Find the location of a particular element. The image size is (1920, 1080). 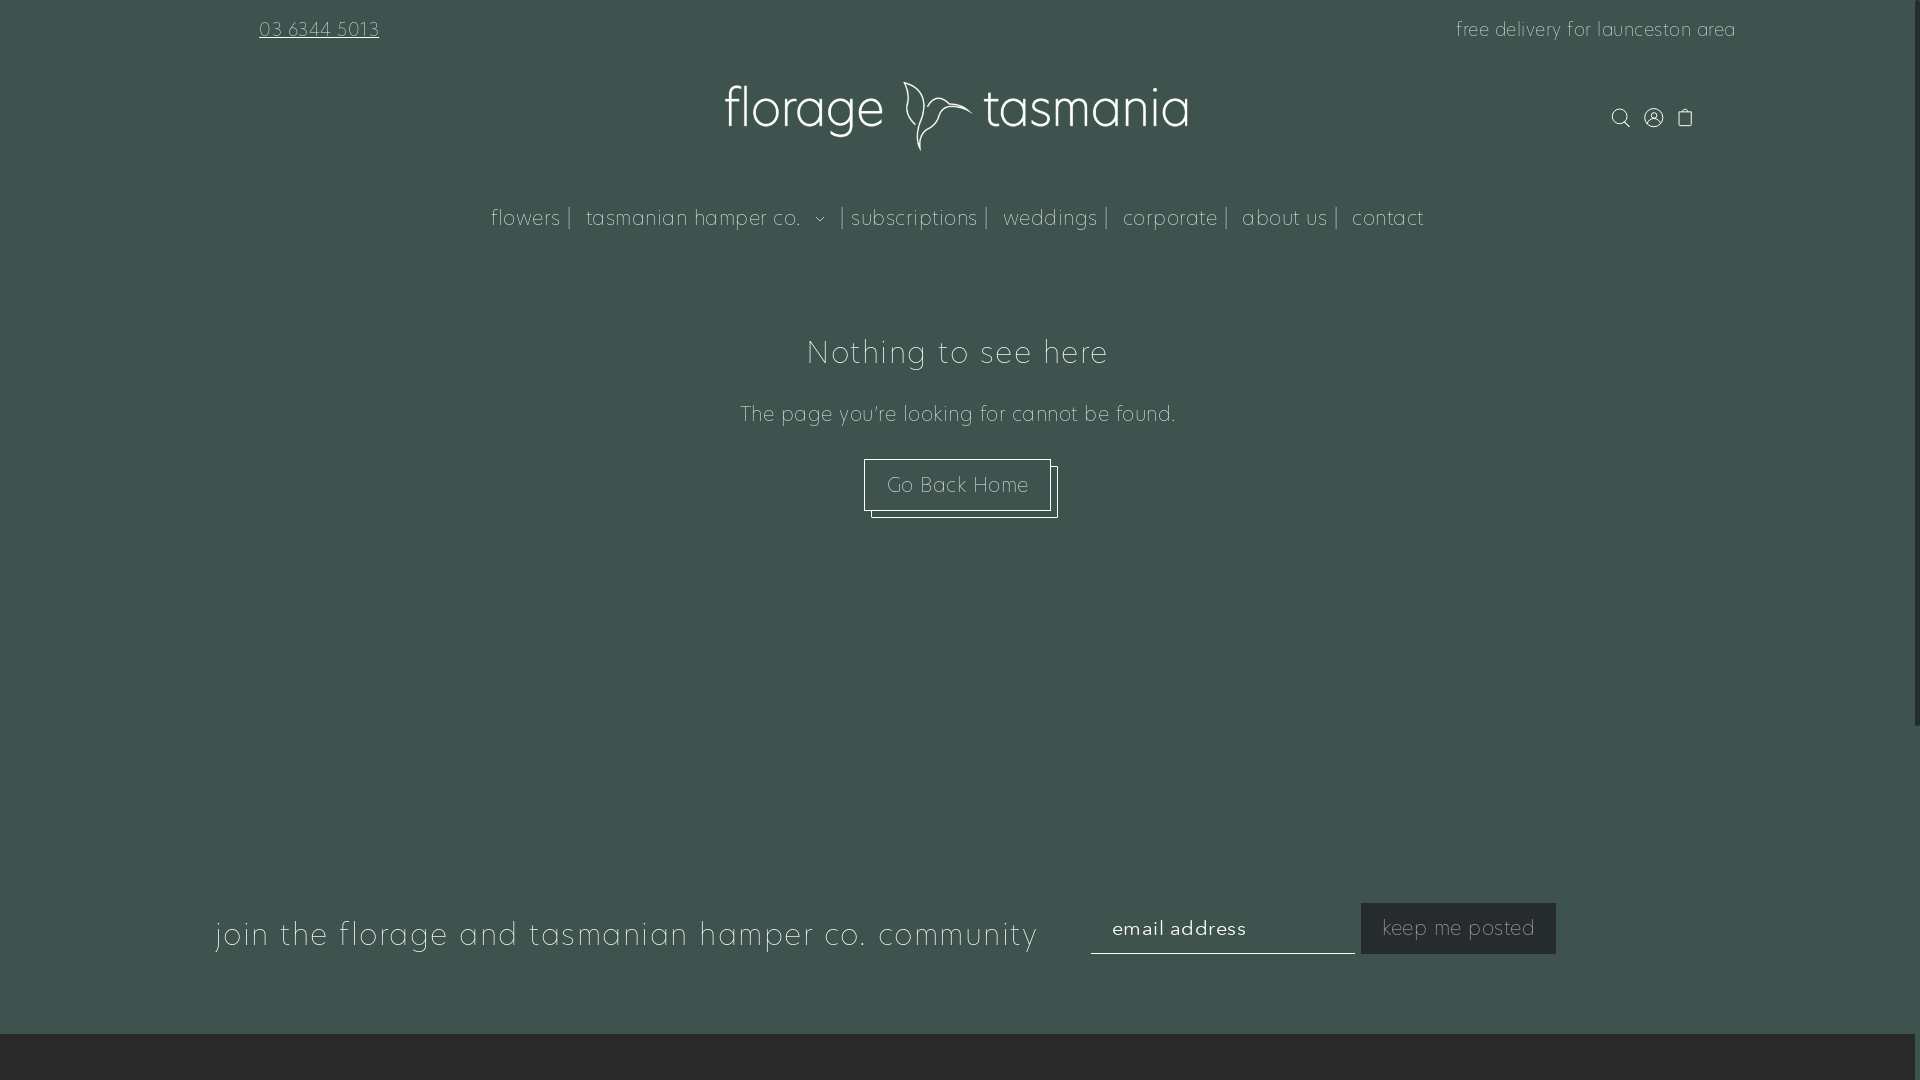

about us | is located at coordinates (1290, 218).